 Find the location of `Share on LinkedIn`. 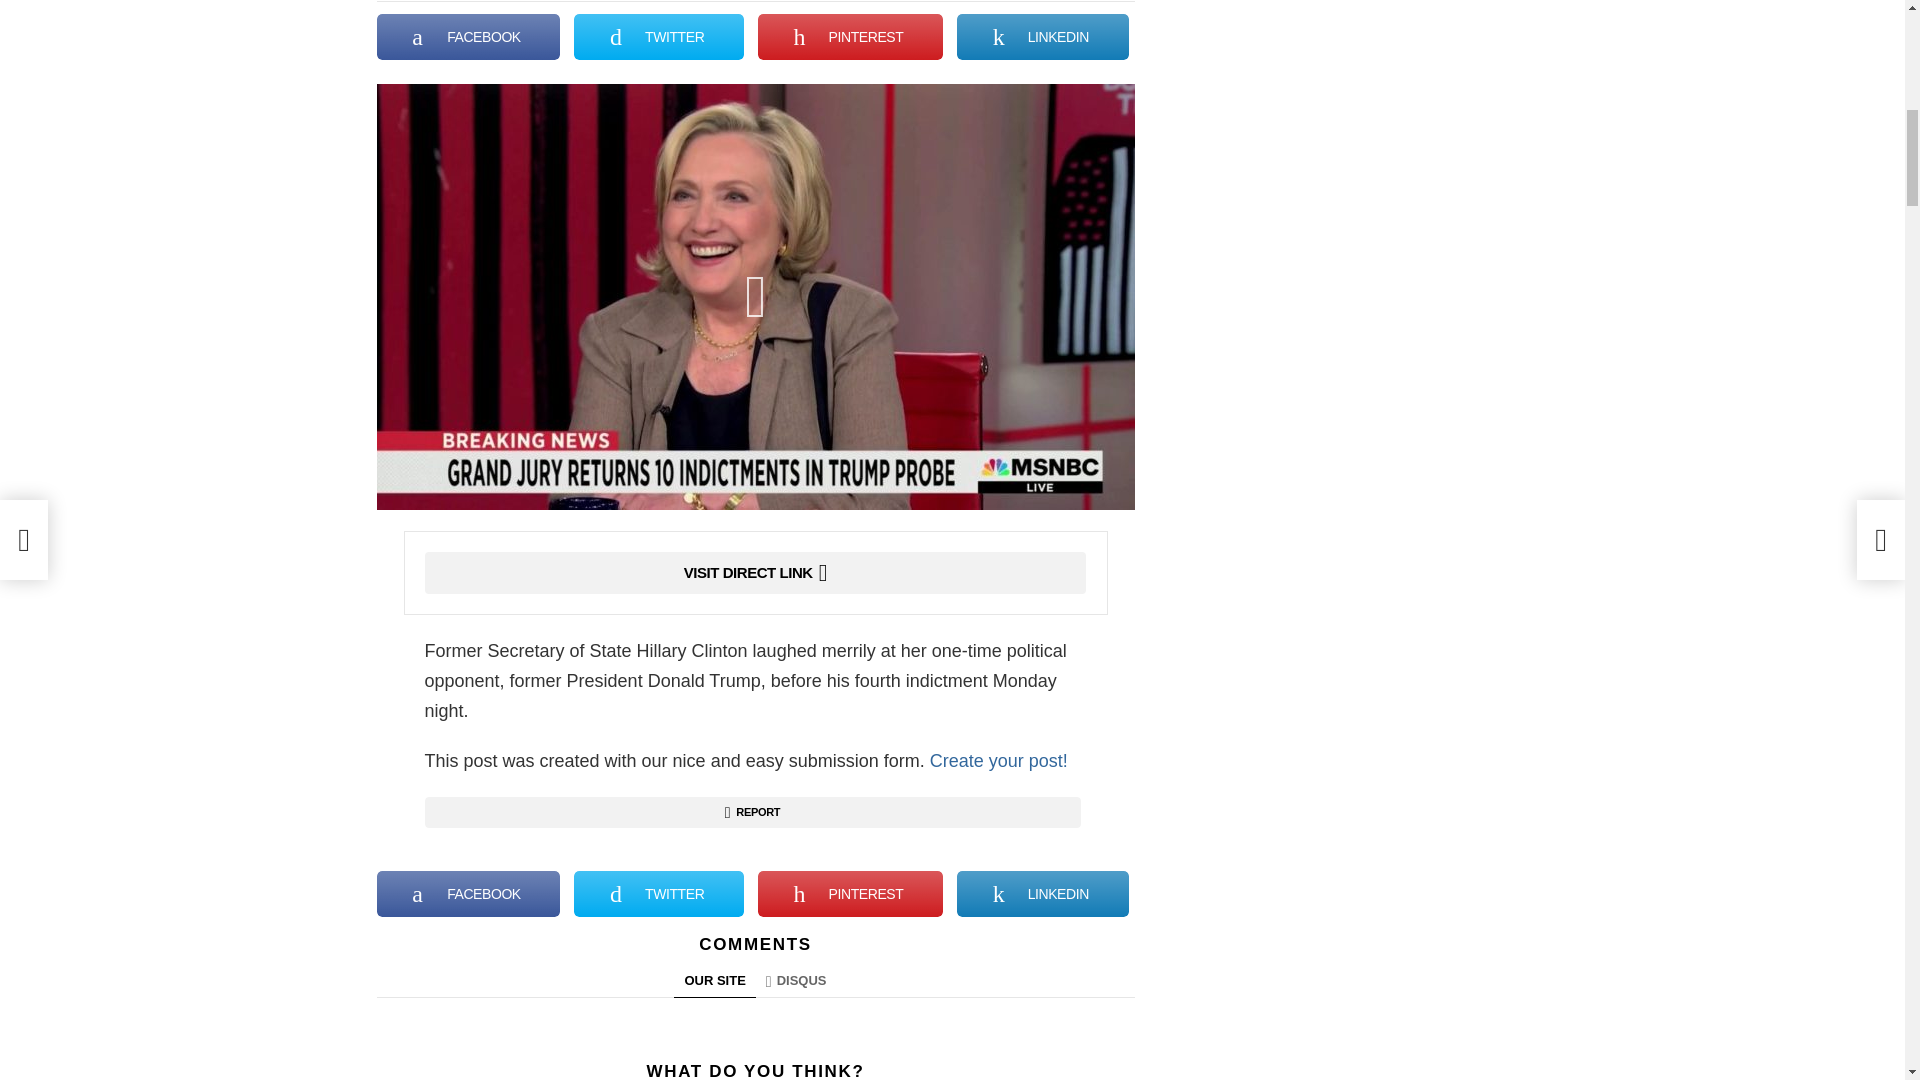

Share on LinkedIn is located at coordinates (1042, 893).